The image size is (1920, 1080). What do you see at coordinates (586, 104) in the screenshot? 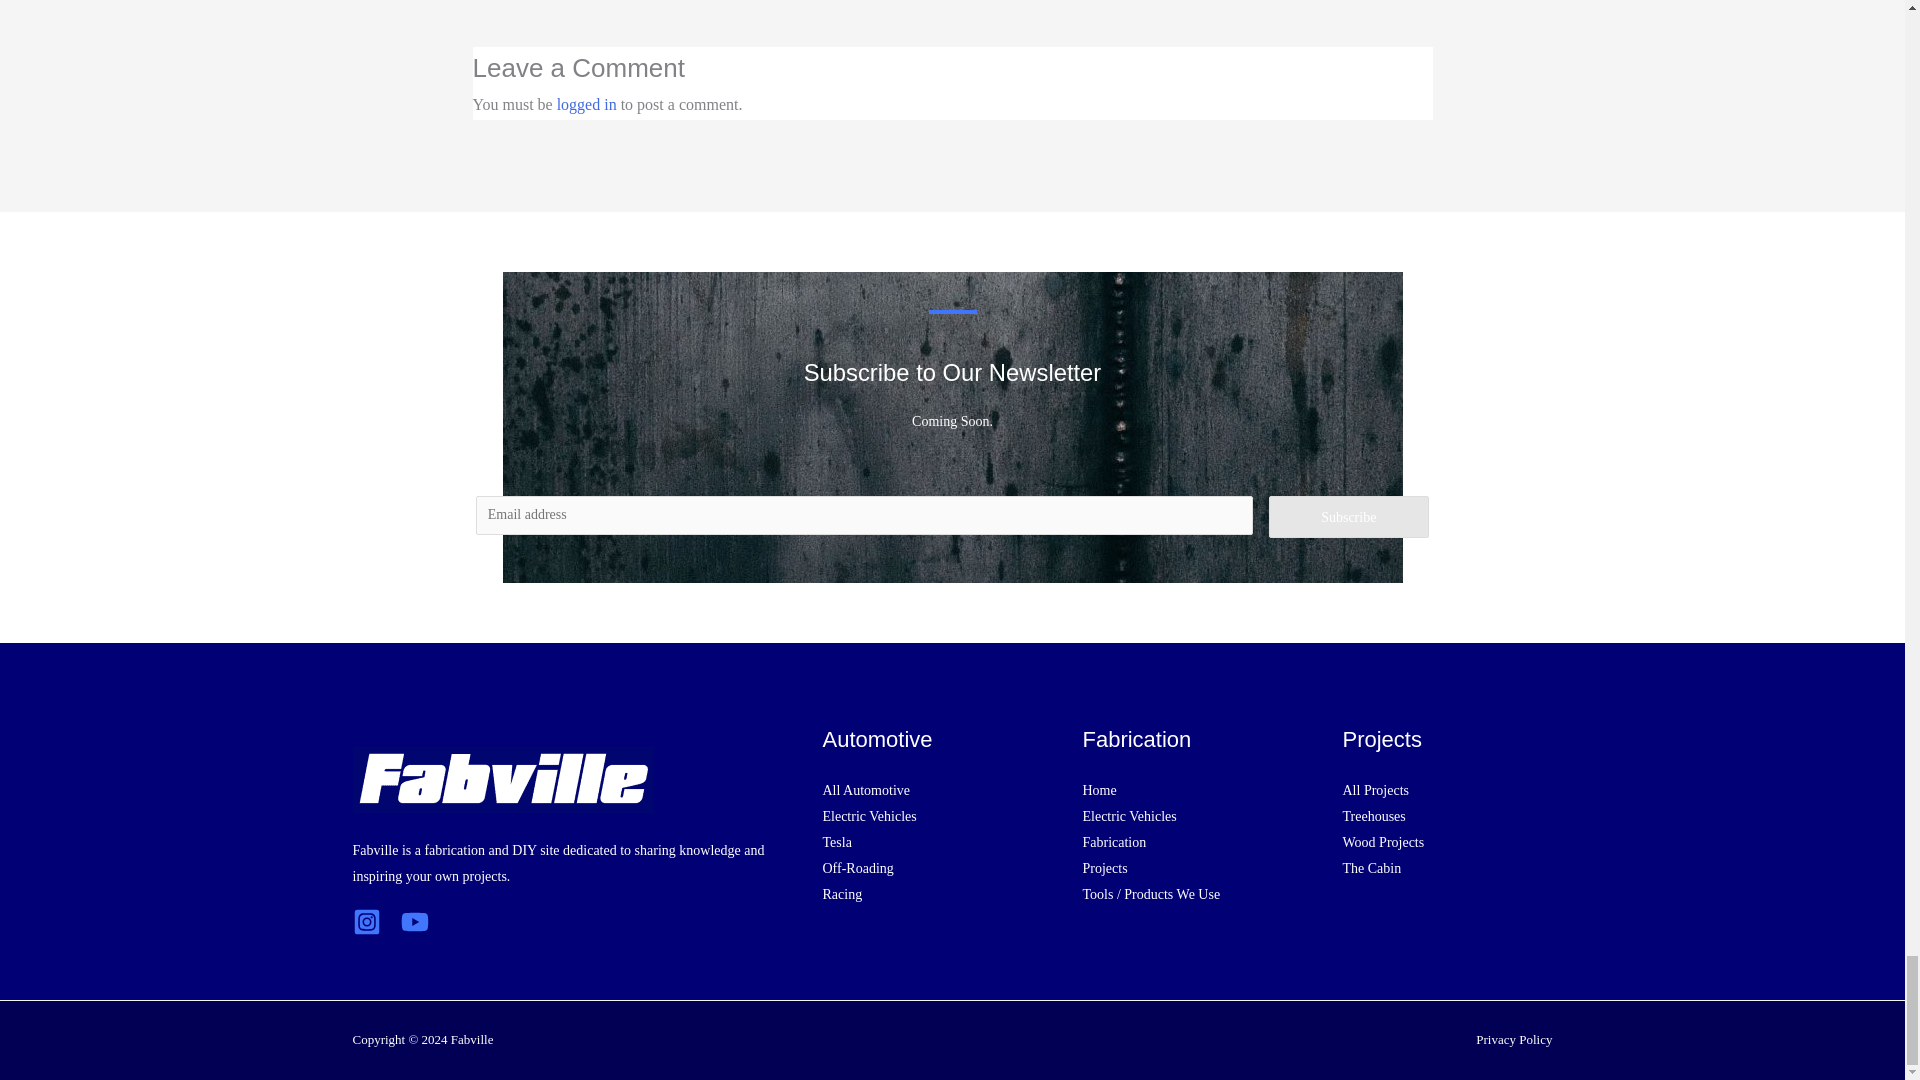
I see `logged in` at bounding box center [586, 104].